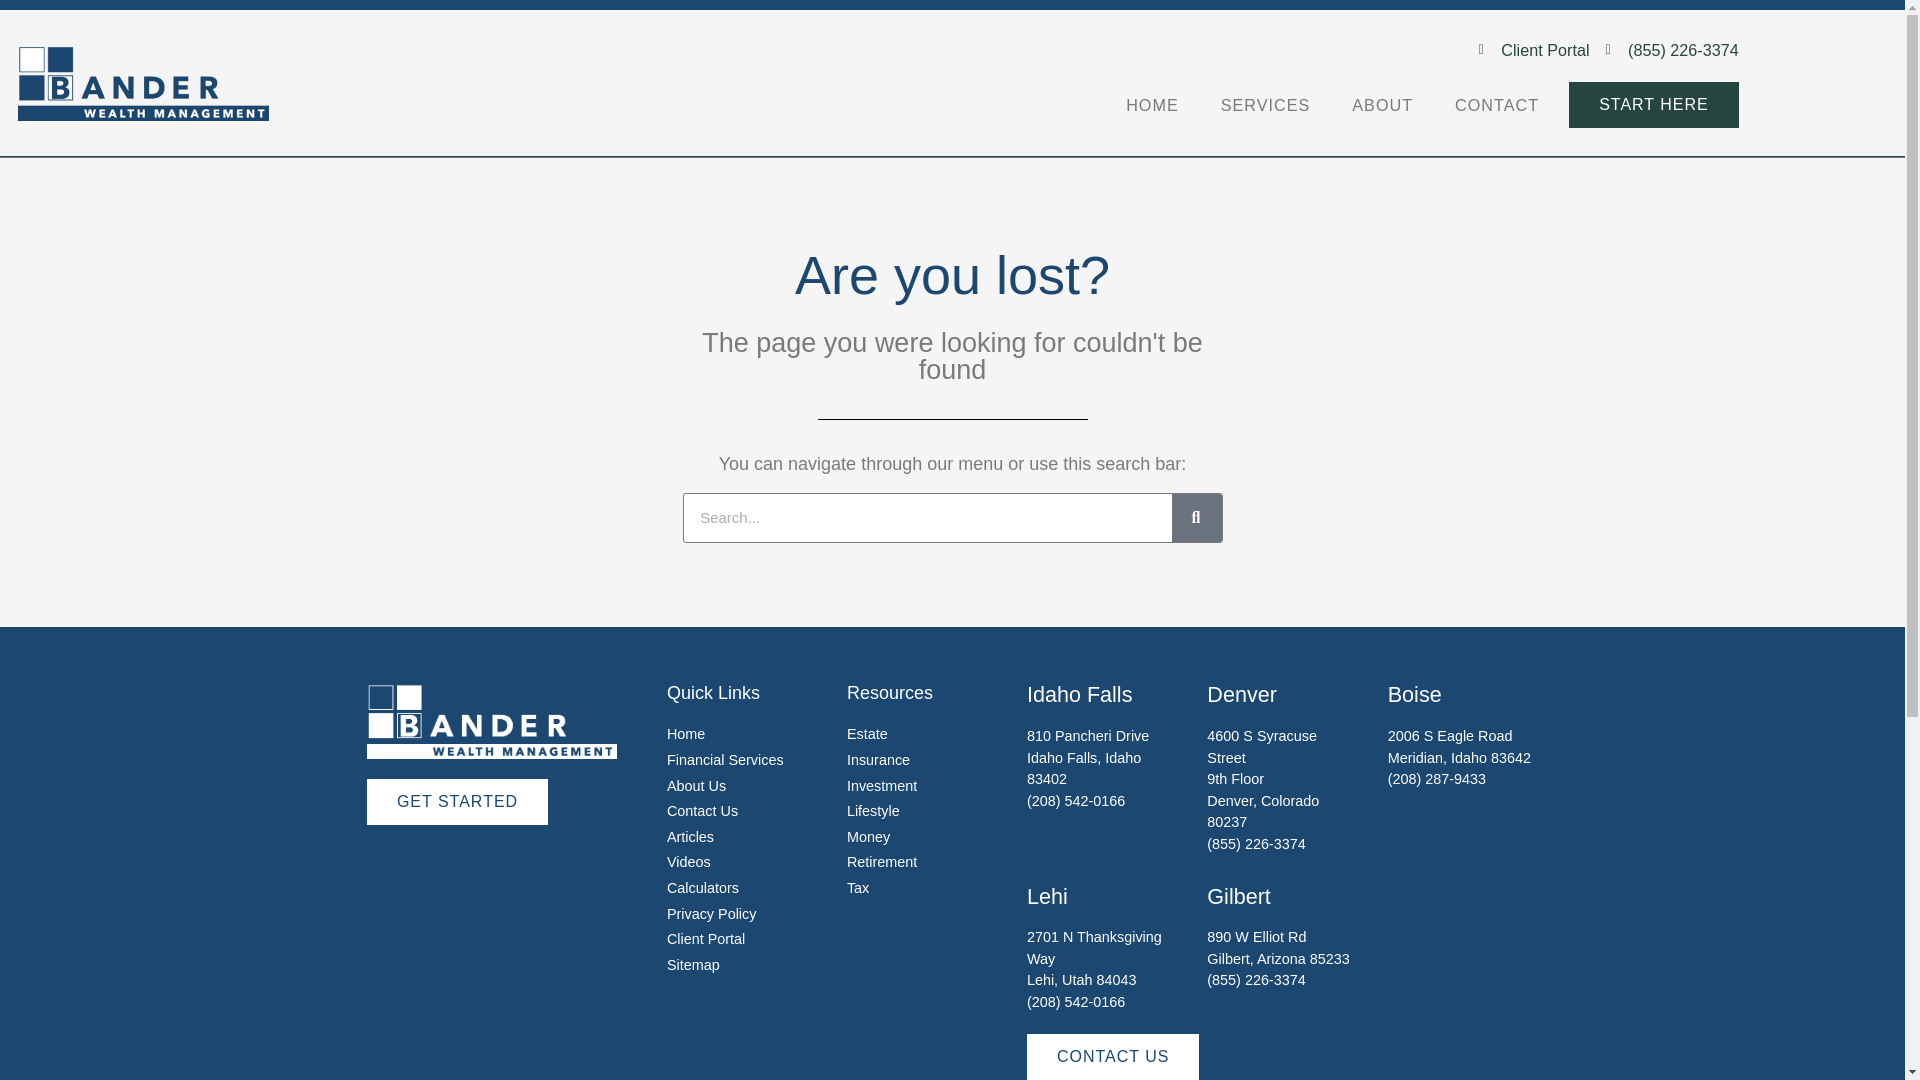  I want to click on GET STARTED, so click(456, 802).